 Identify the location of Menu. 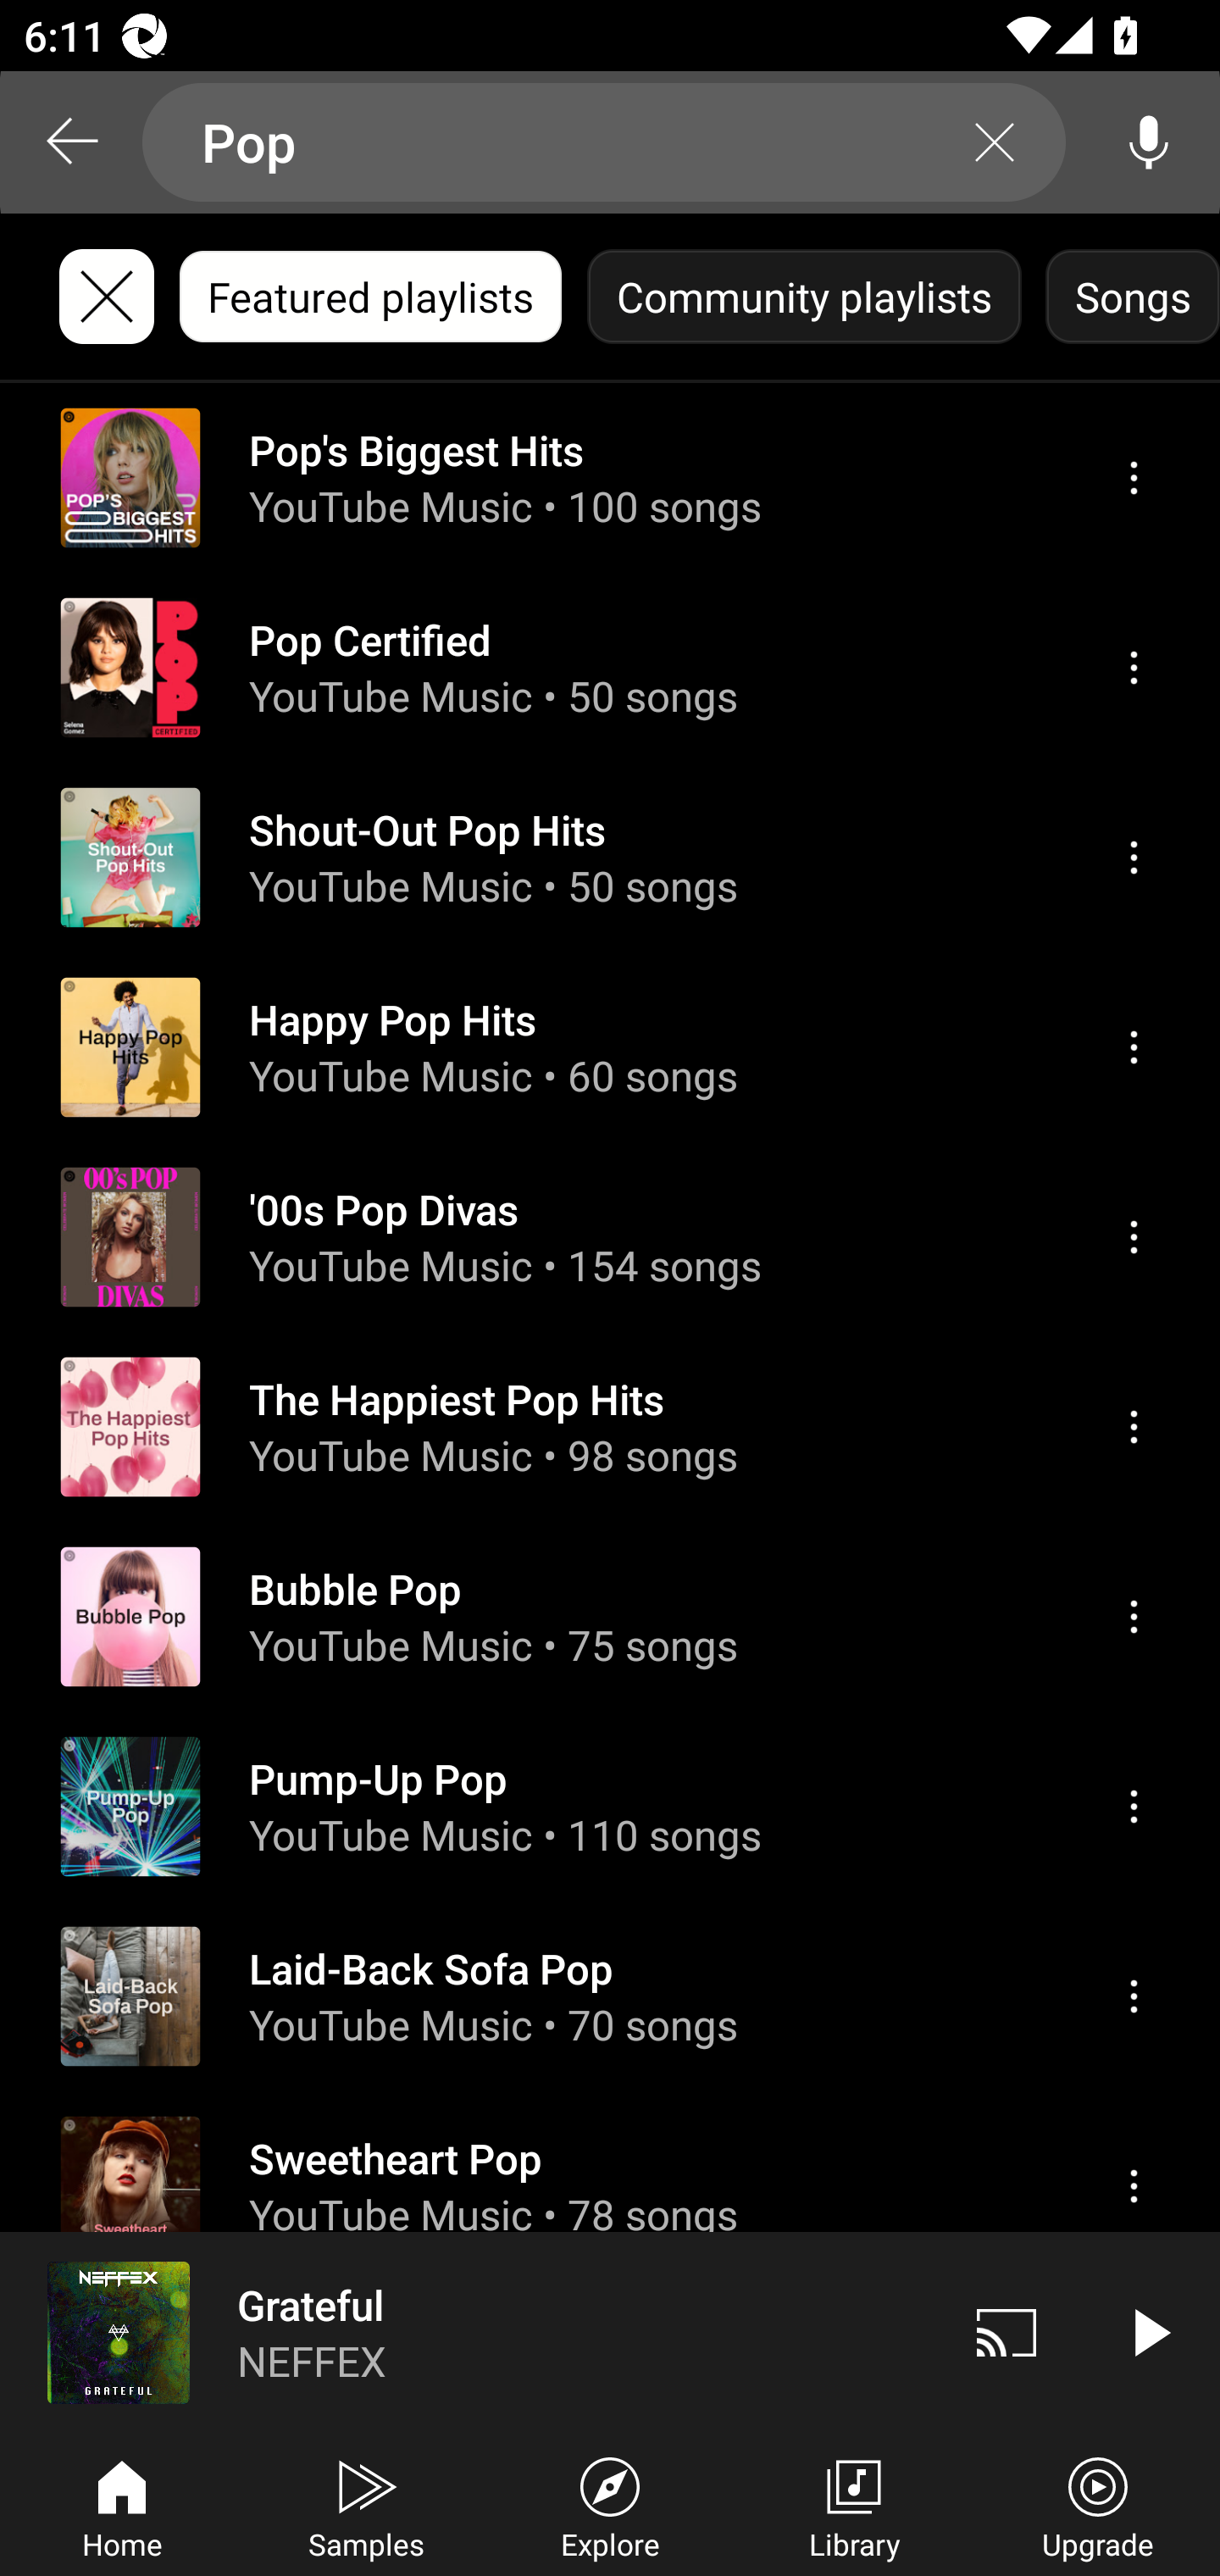
(1134, 2186).